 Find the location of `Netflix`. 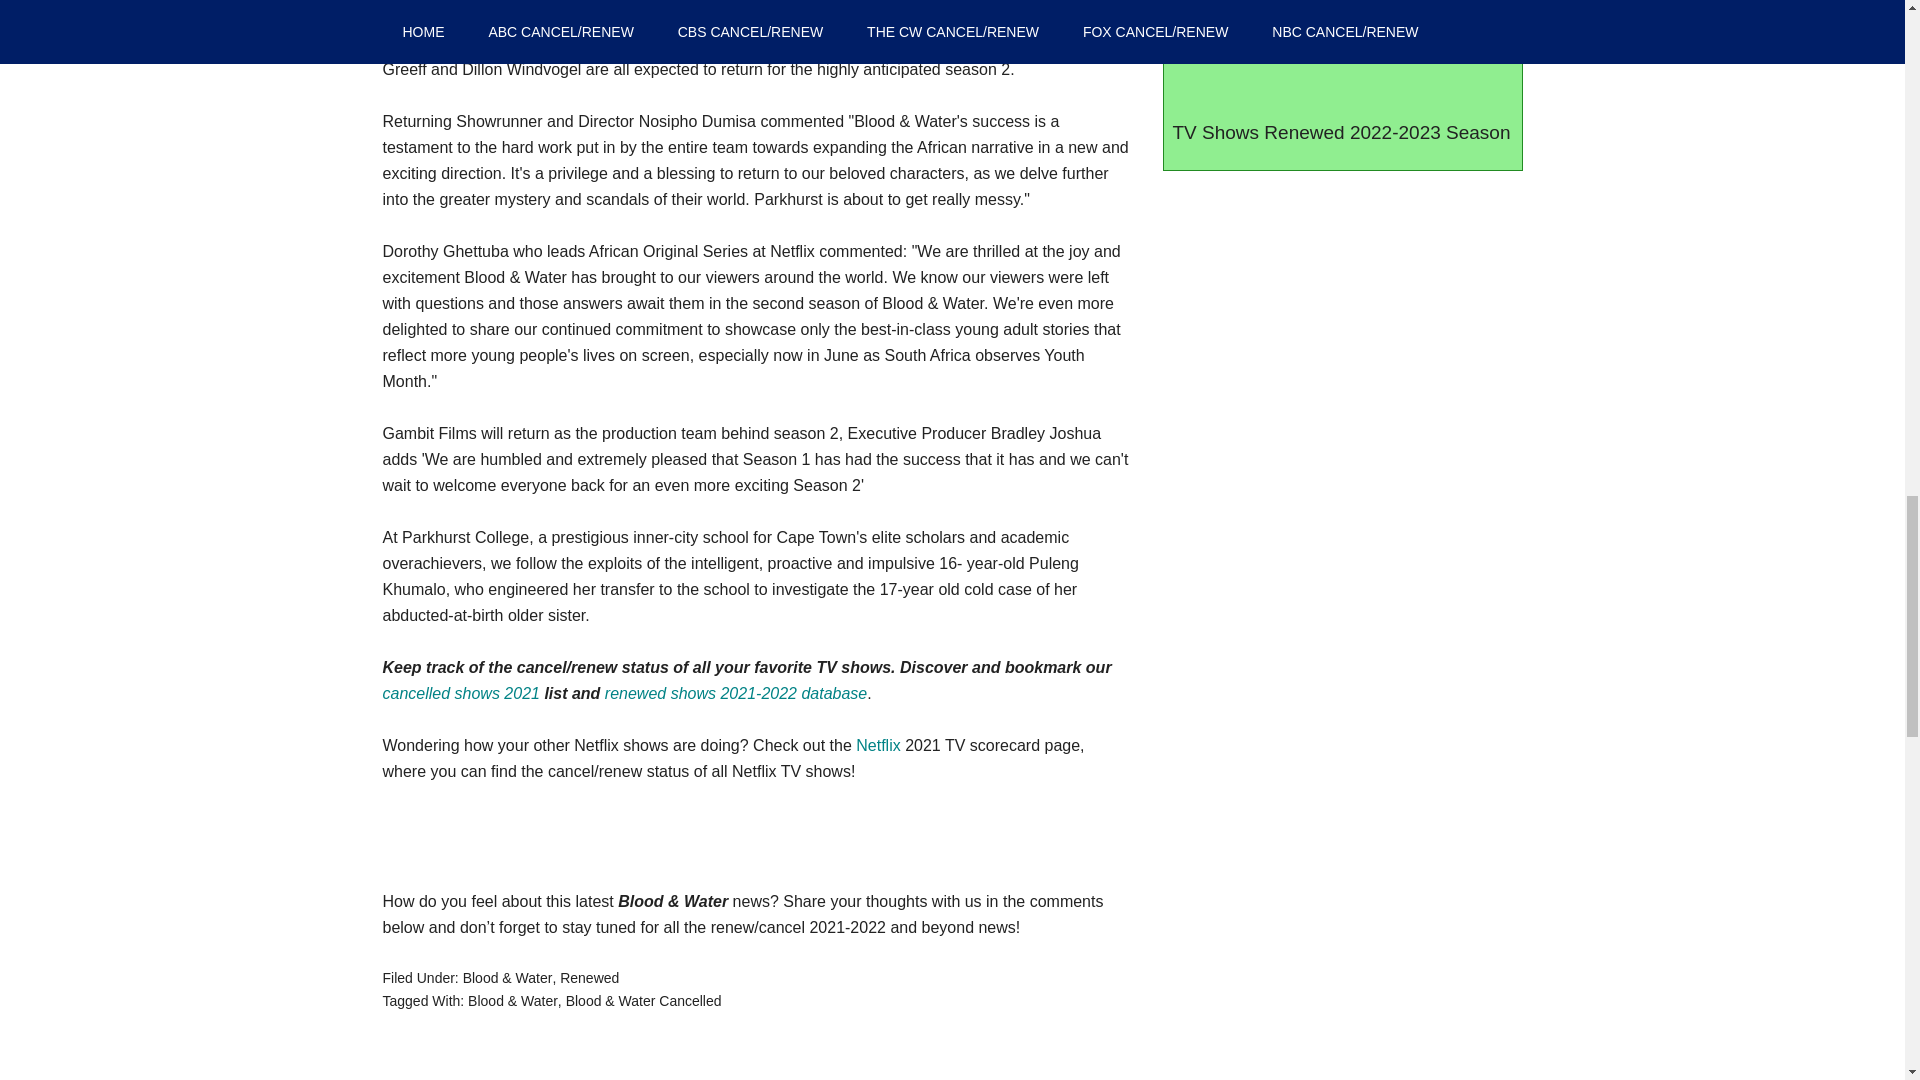

Netflix is located at coordinates (878, 744).